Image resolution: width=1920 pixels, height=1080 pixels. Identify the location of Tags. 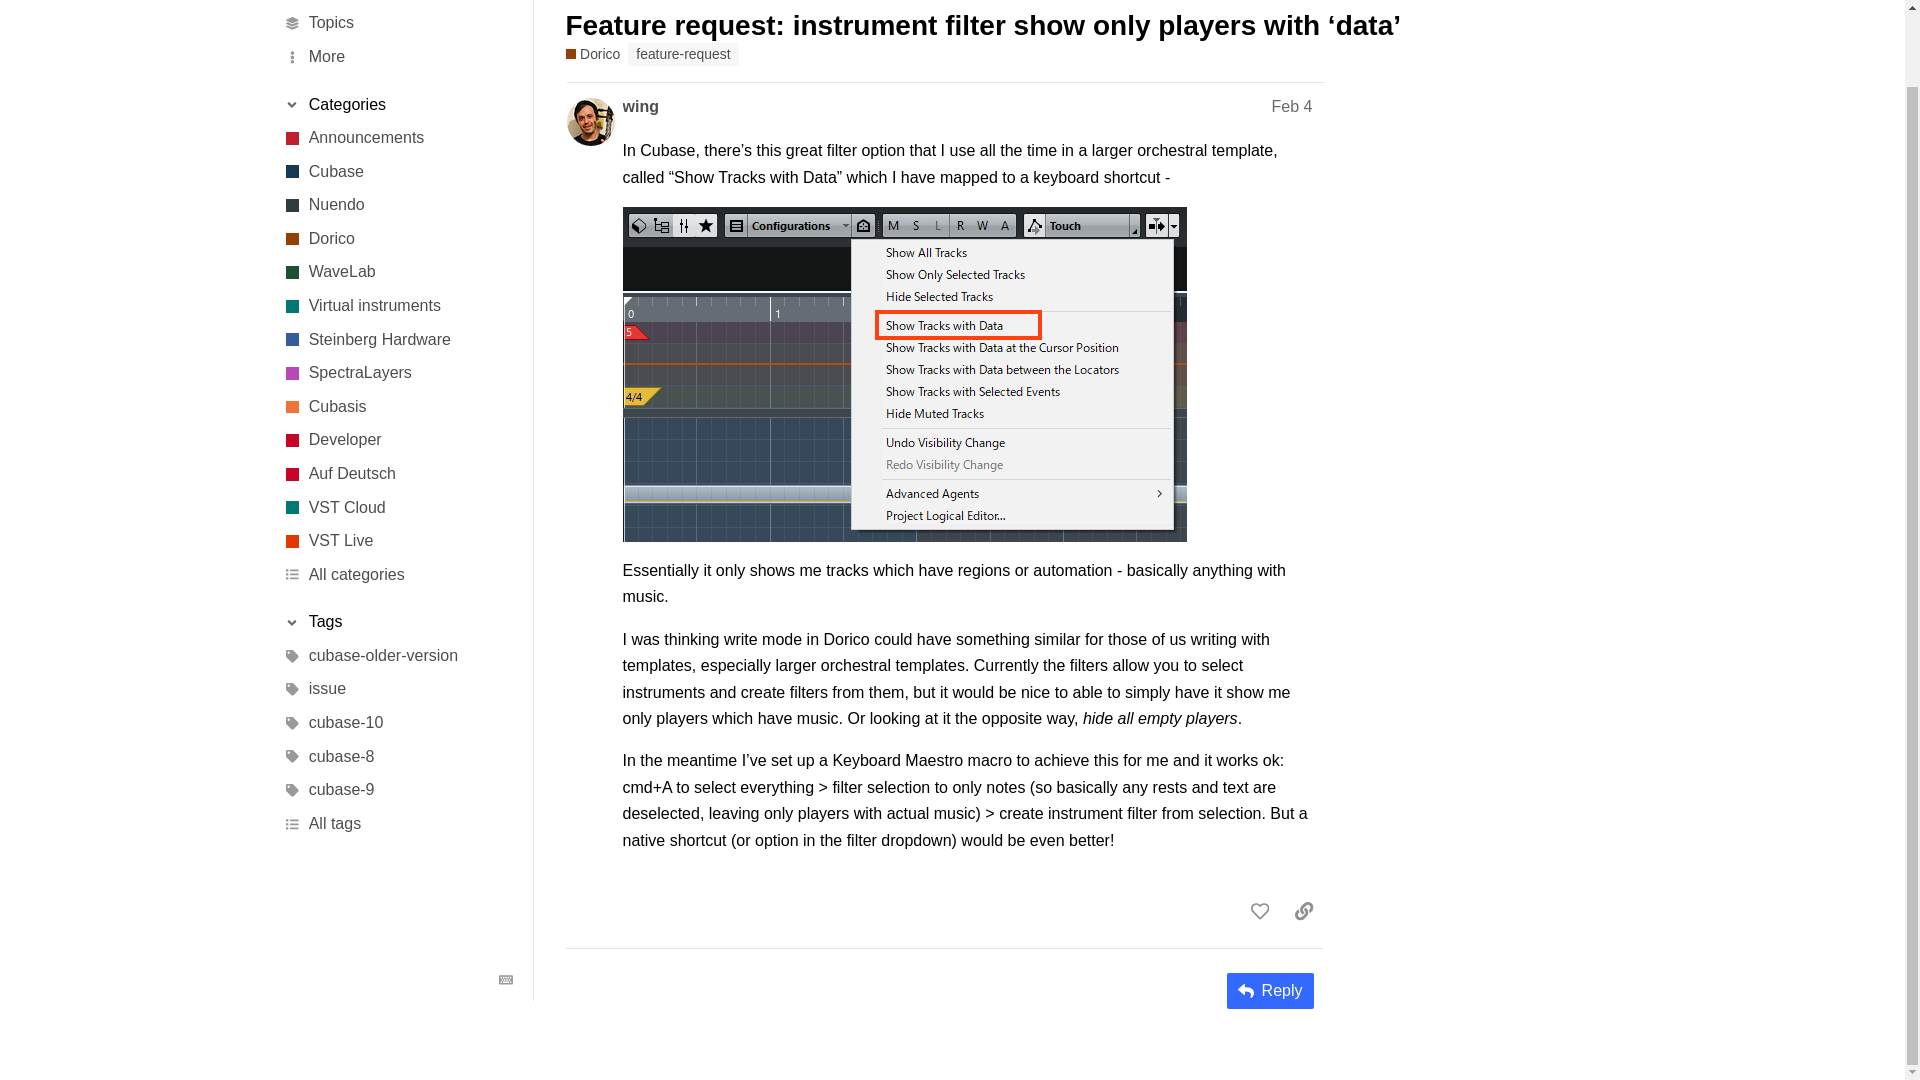
(397, 622).